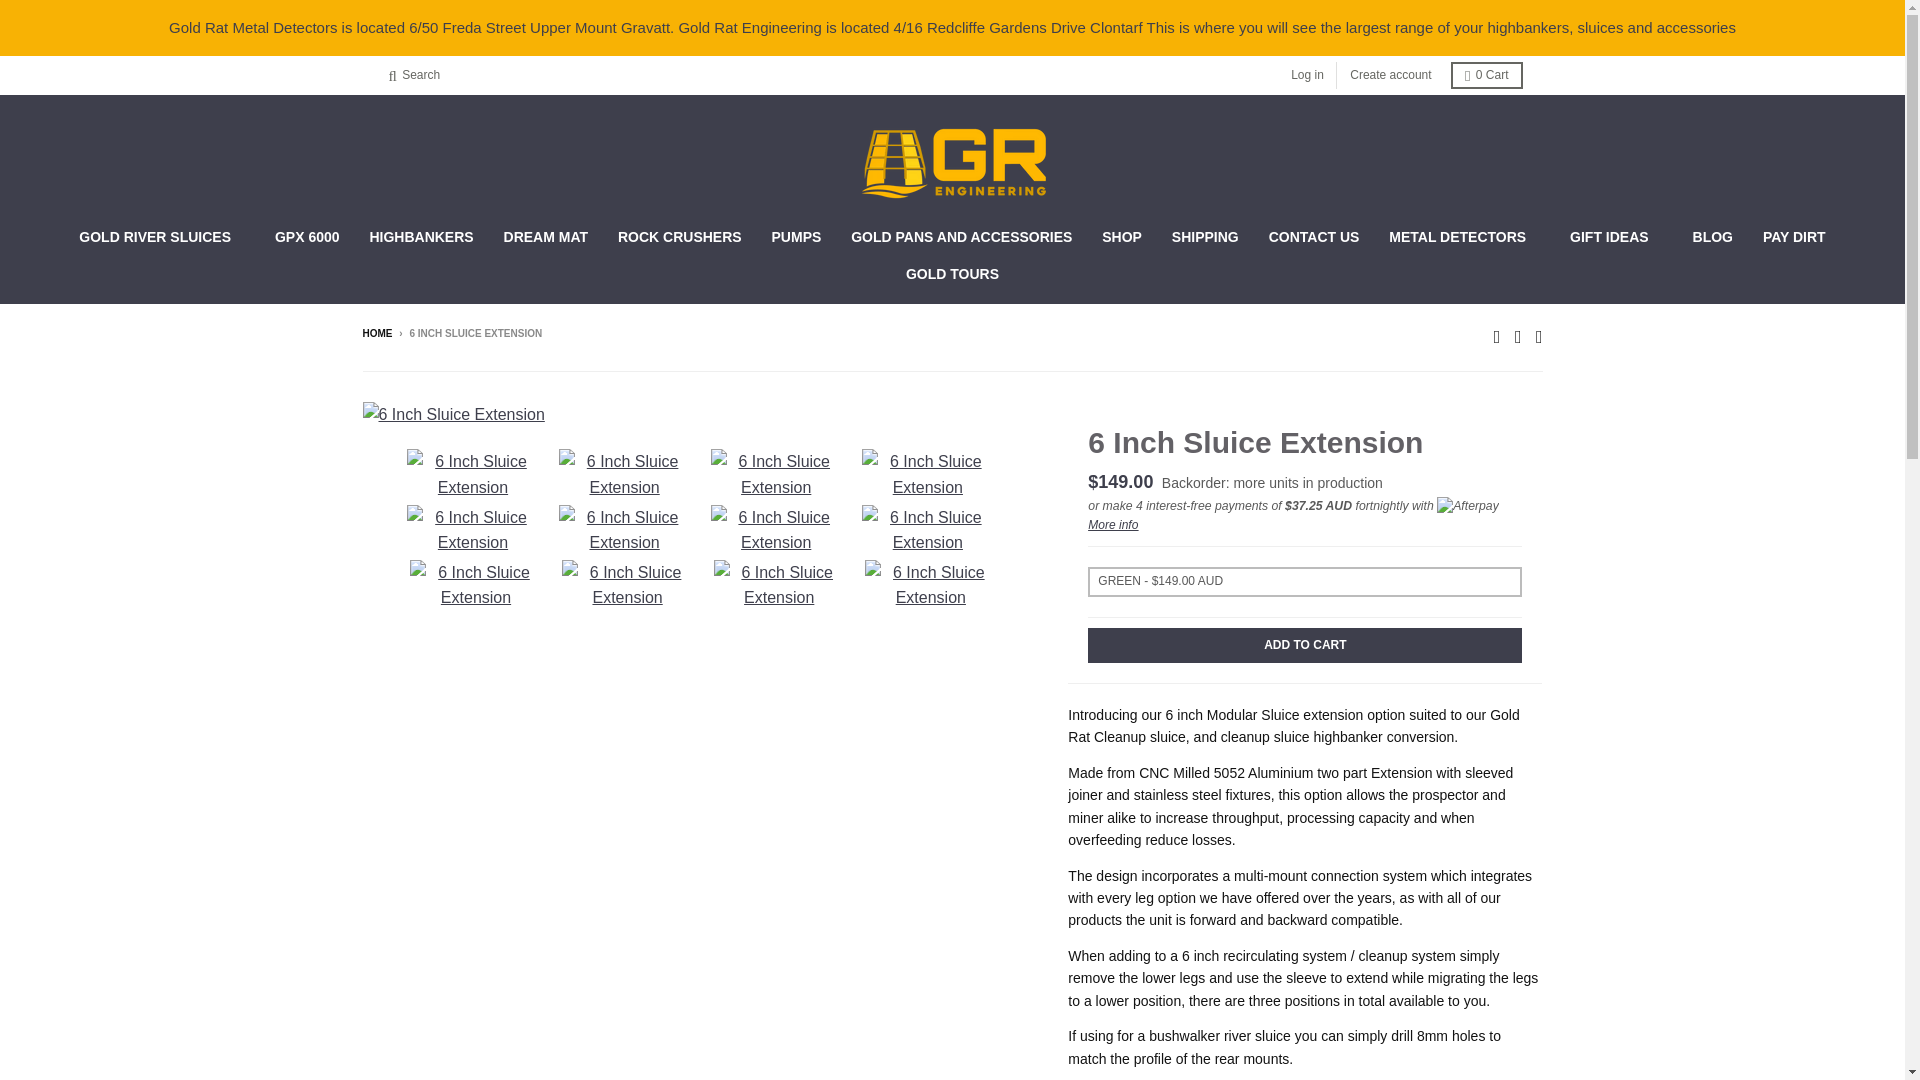 This screenshot has height=1080, width=1920. What do you see at coordinates (1122, 236) in the screenshot?
I see `SHOP` at bounding box center [1122, 236].